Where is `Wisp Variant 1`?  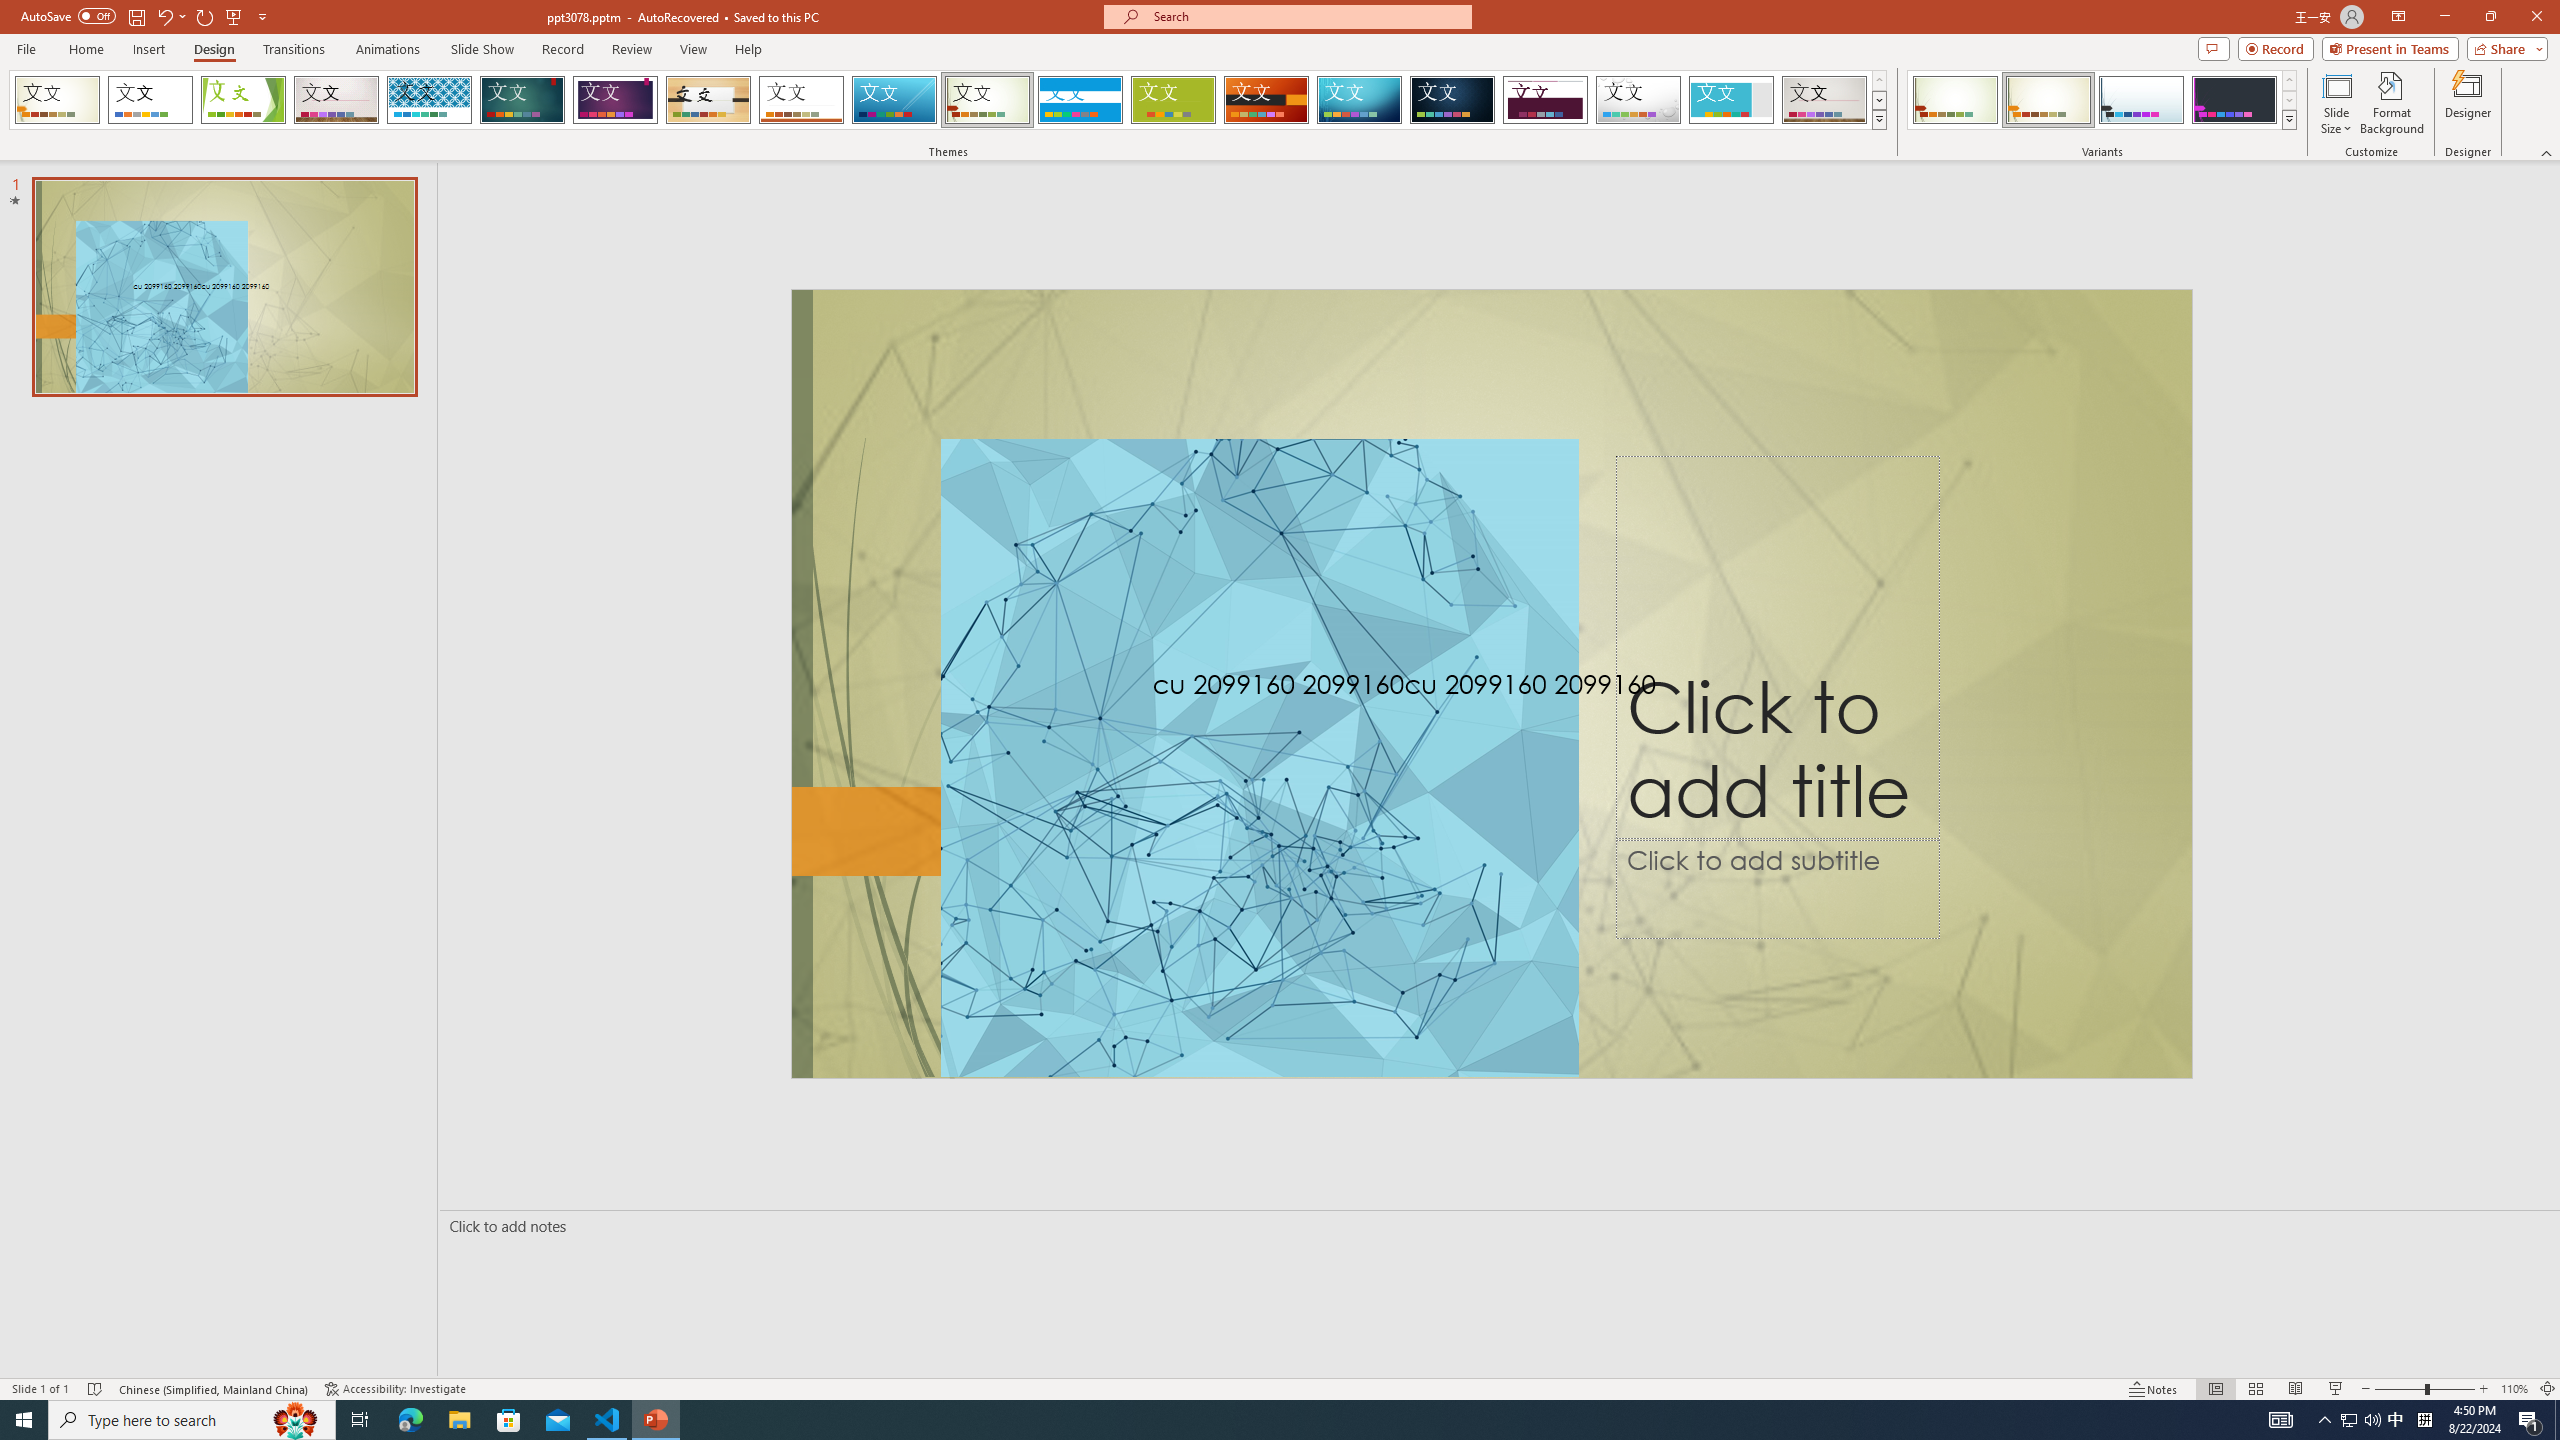
Wisp Variant 1 is located at coordinates (1955, 100).